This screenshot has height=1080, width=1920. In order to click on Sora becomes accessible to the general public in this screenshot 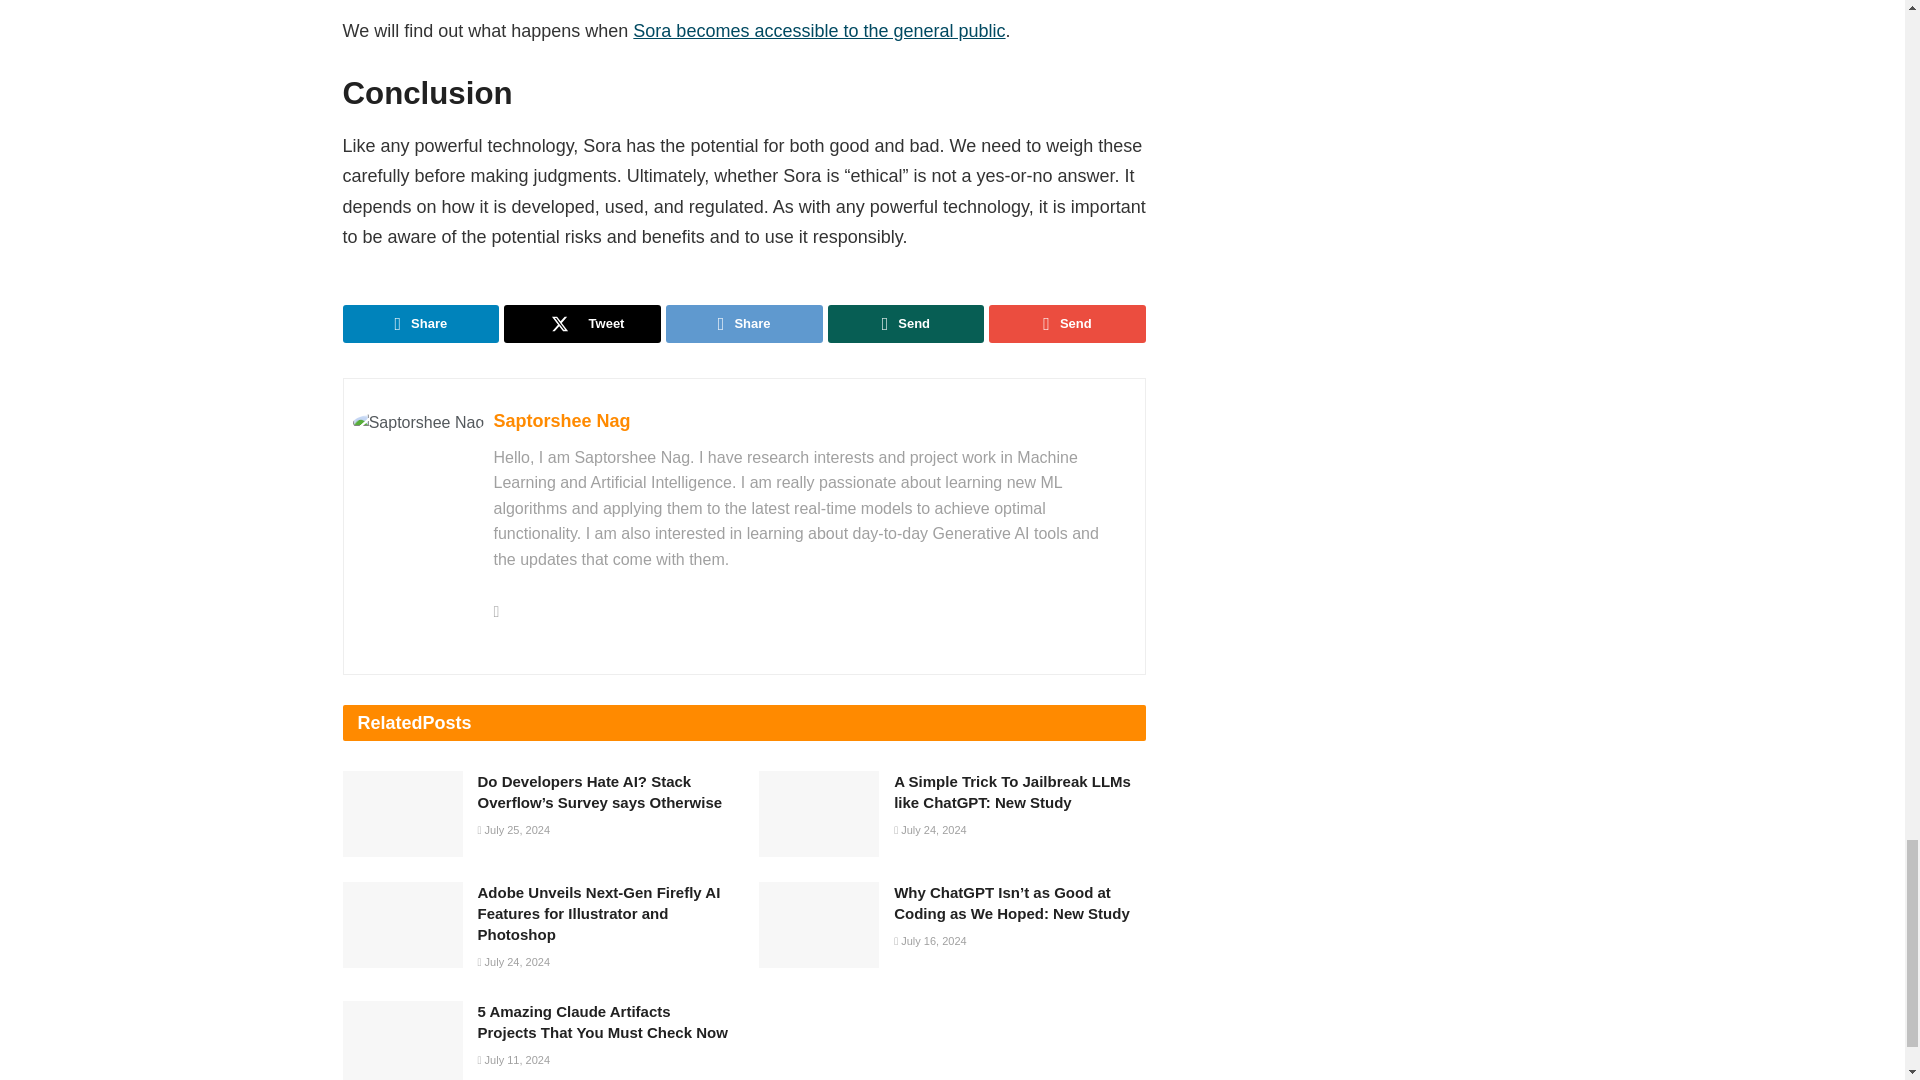, I will do `click(818, 30)`.